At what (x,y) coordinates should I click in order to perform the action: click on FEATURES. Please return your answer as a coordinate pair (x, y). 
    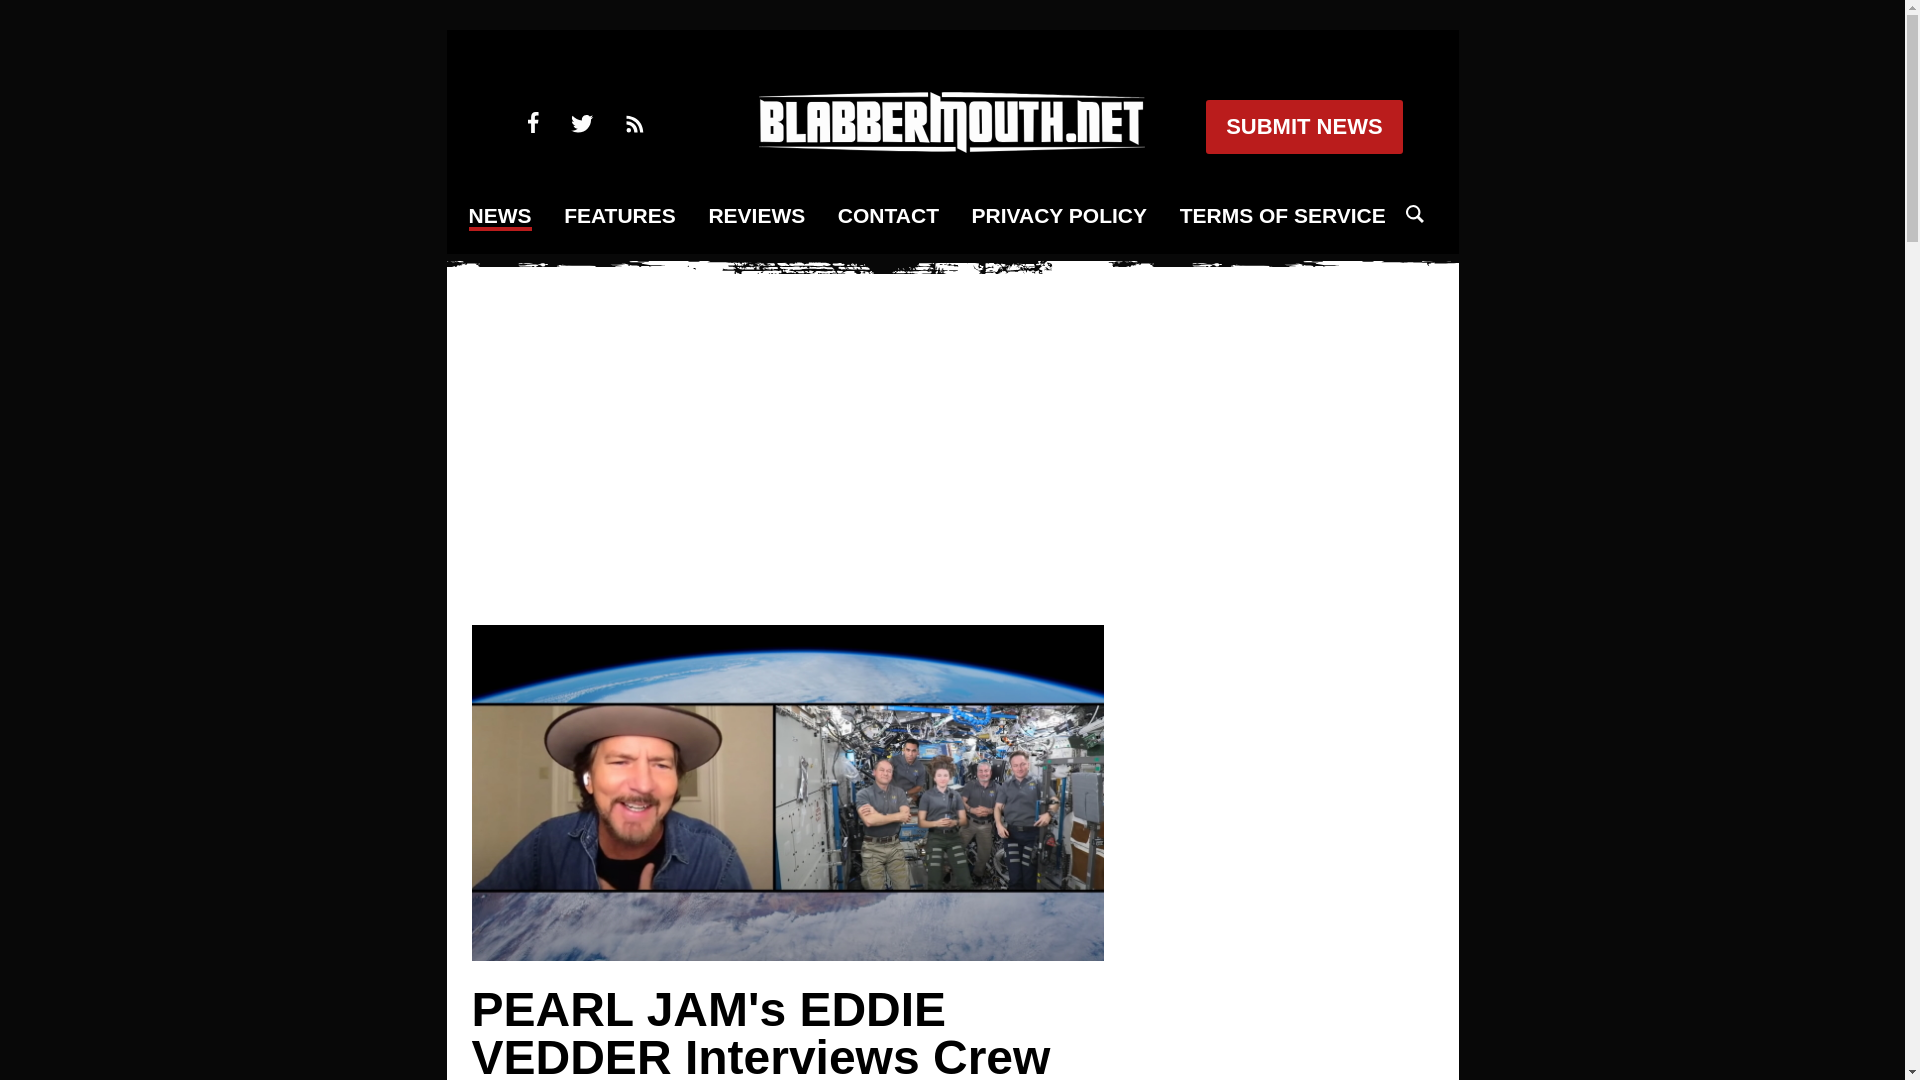
    Looking at the image, I should click on (620, 216).